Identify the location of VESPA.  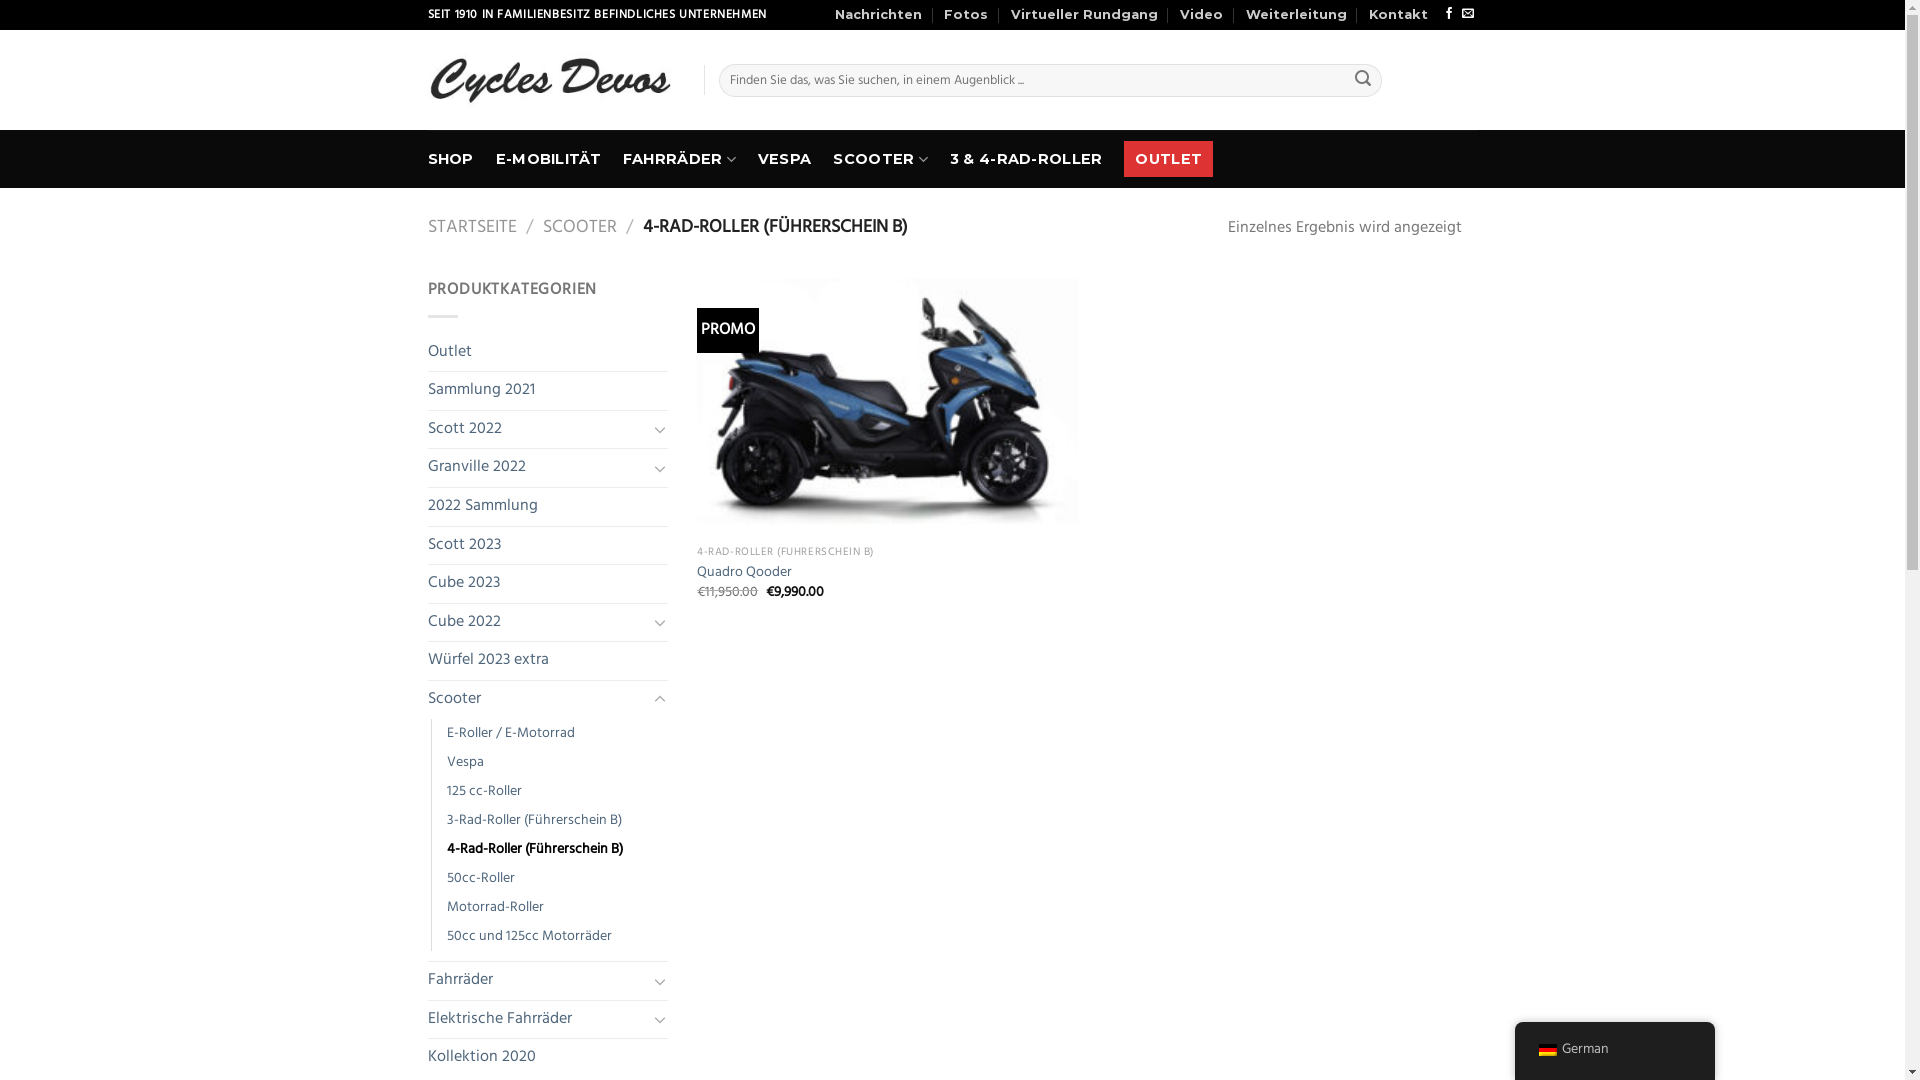
(784, 159).